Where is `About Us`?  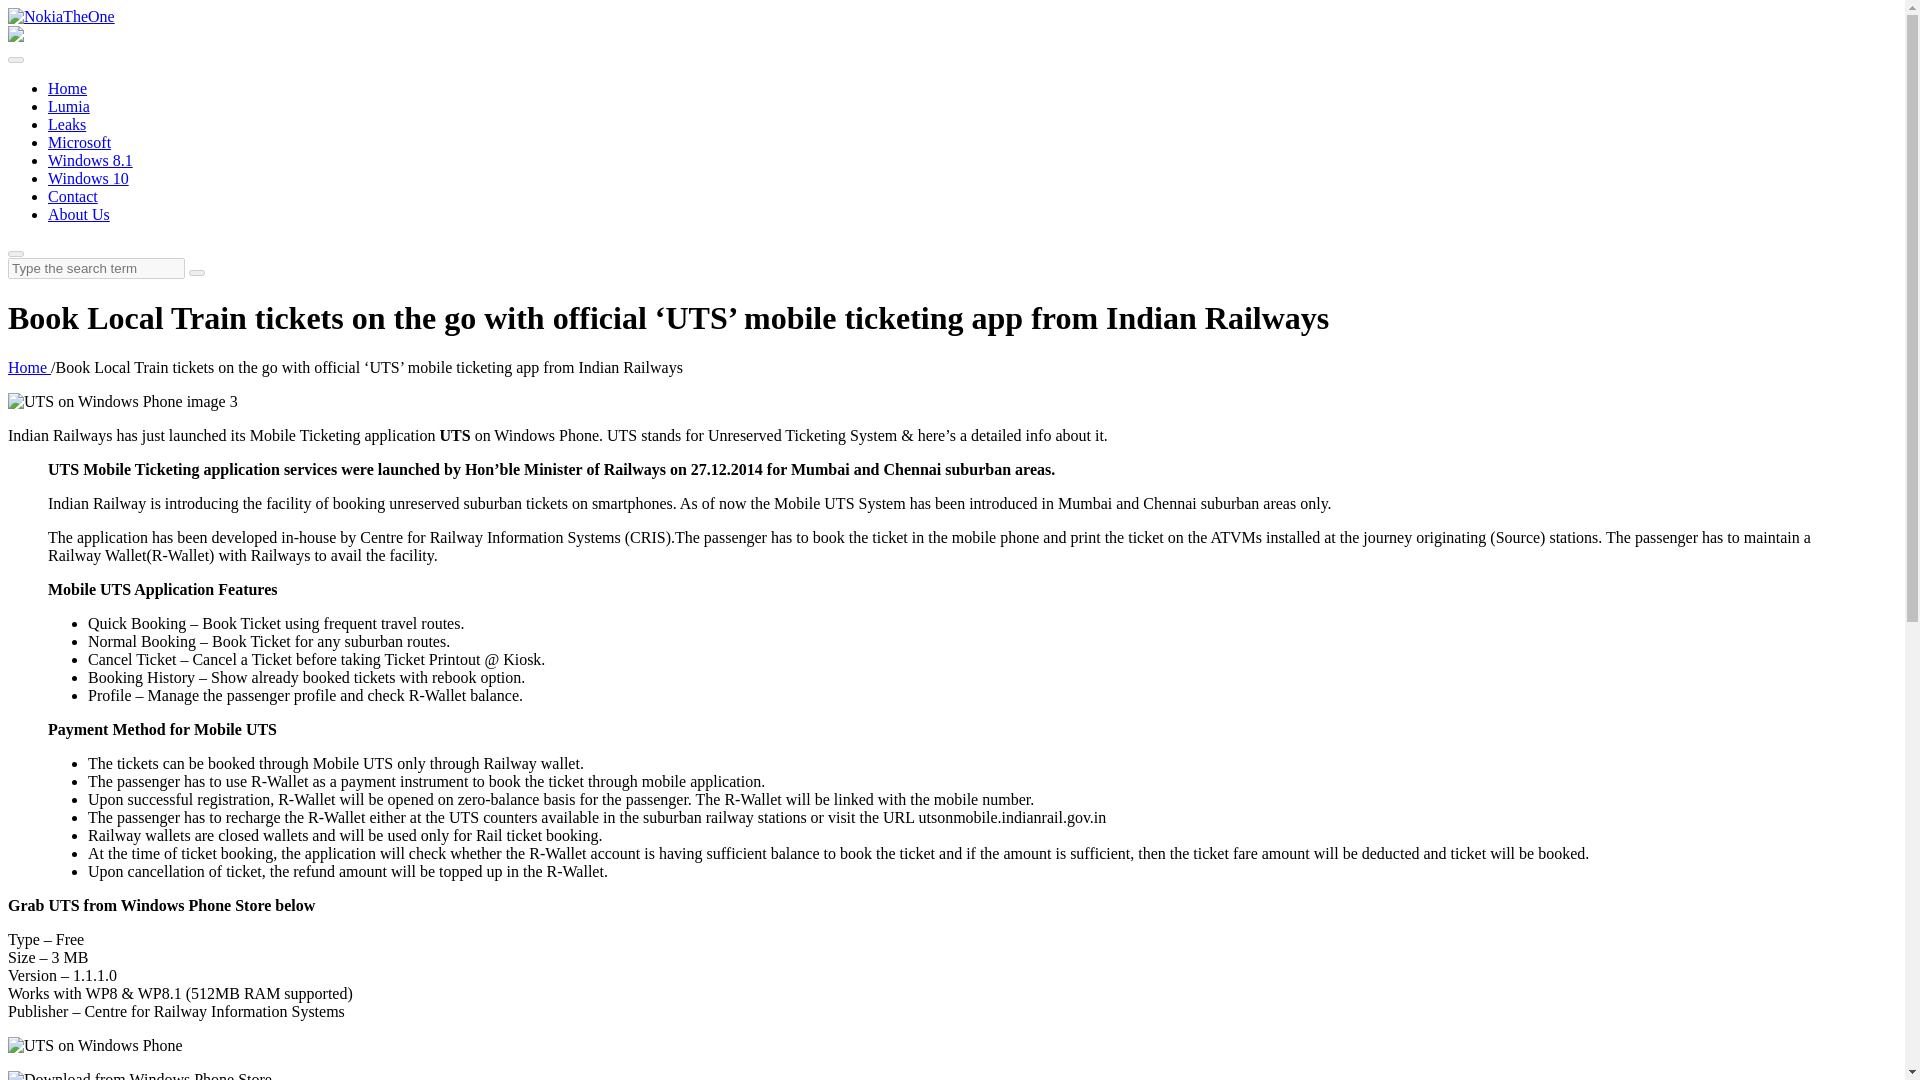 About Us is located at coordinates (78, 214).